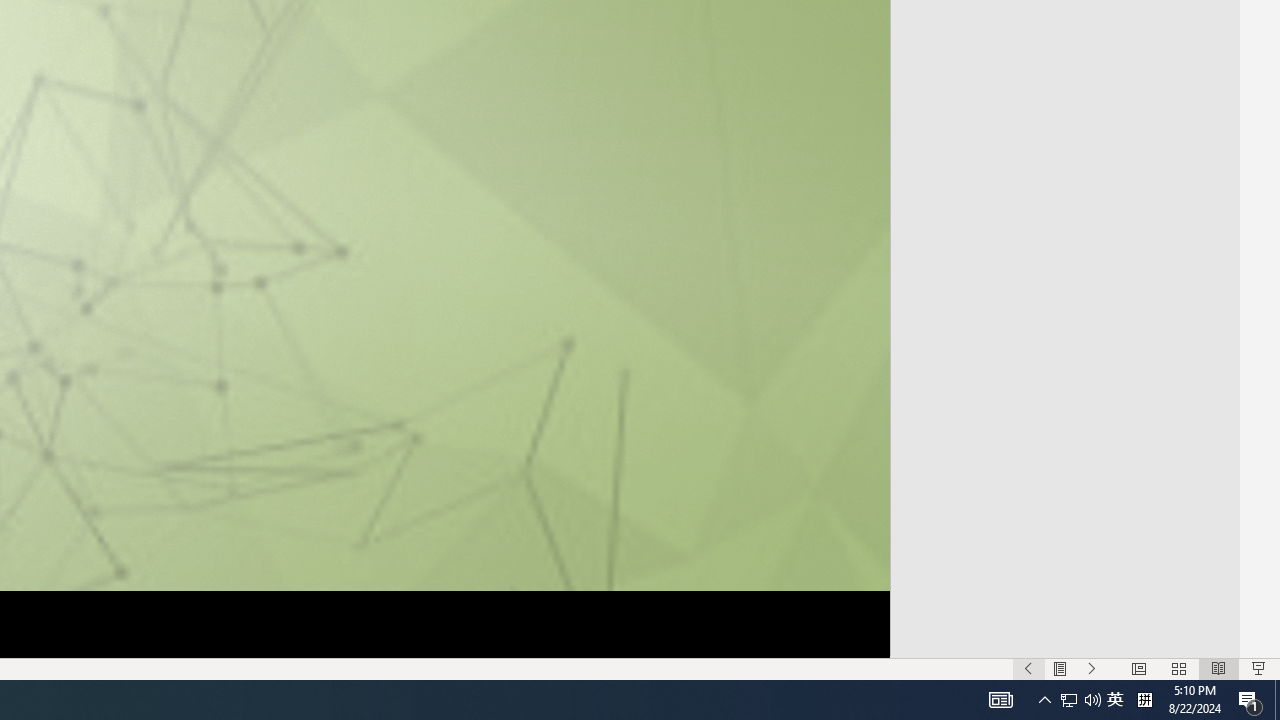 The height and width of the screenshot is (720, 1280). What do you see at coordinates (1092, 668) in the screenshot?
I see `Slide Show Next On` at bounding box center [1092, 668].